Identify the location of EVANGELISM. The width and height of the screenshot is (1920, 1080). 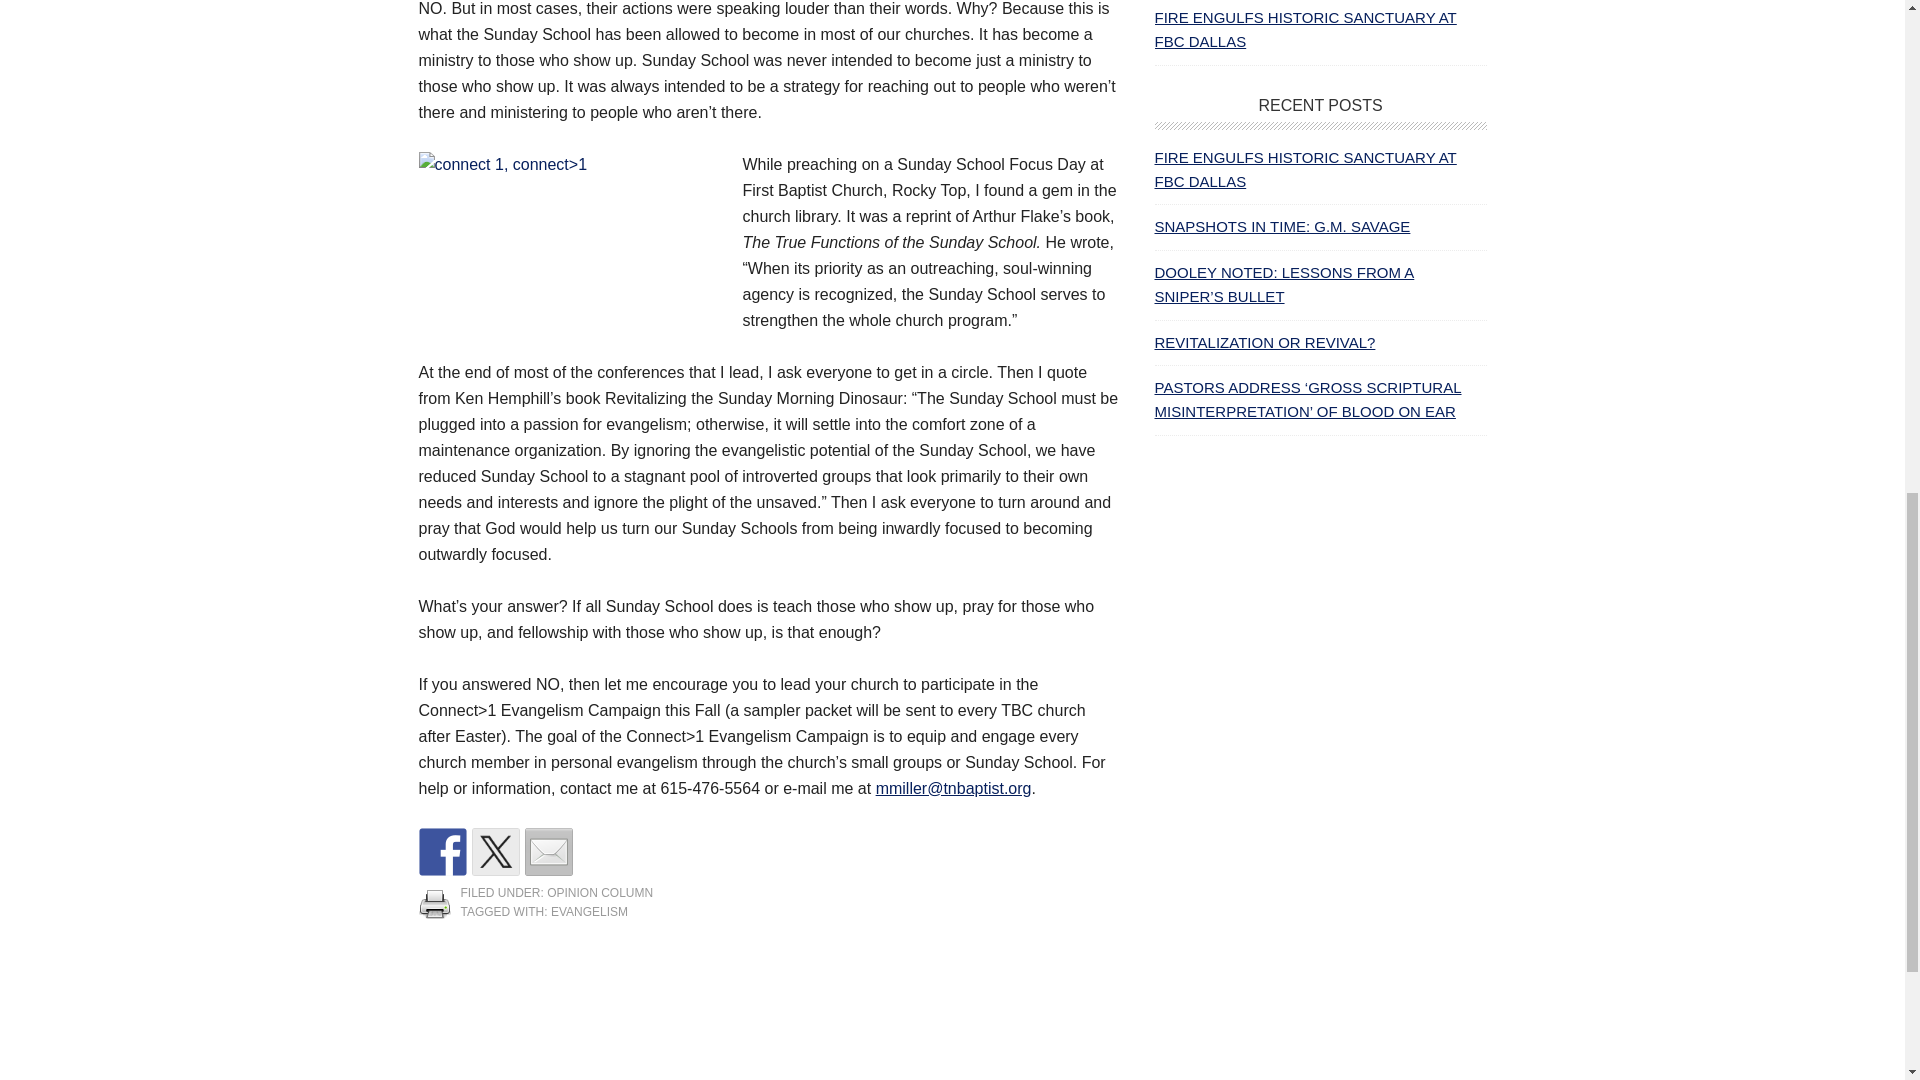
(589, 912).